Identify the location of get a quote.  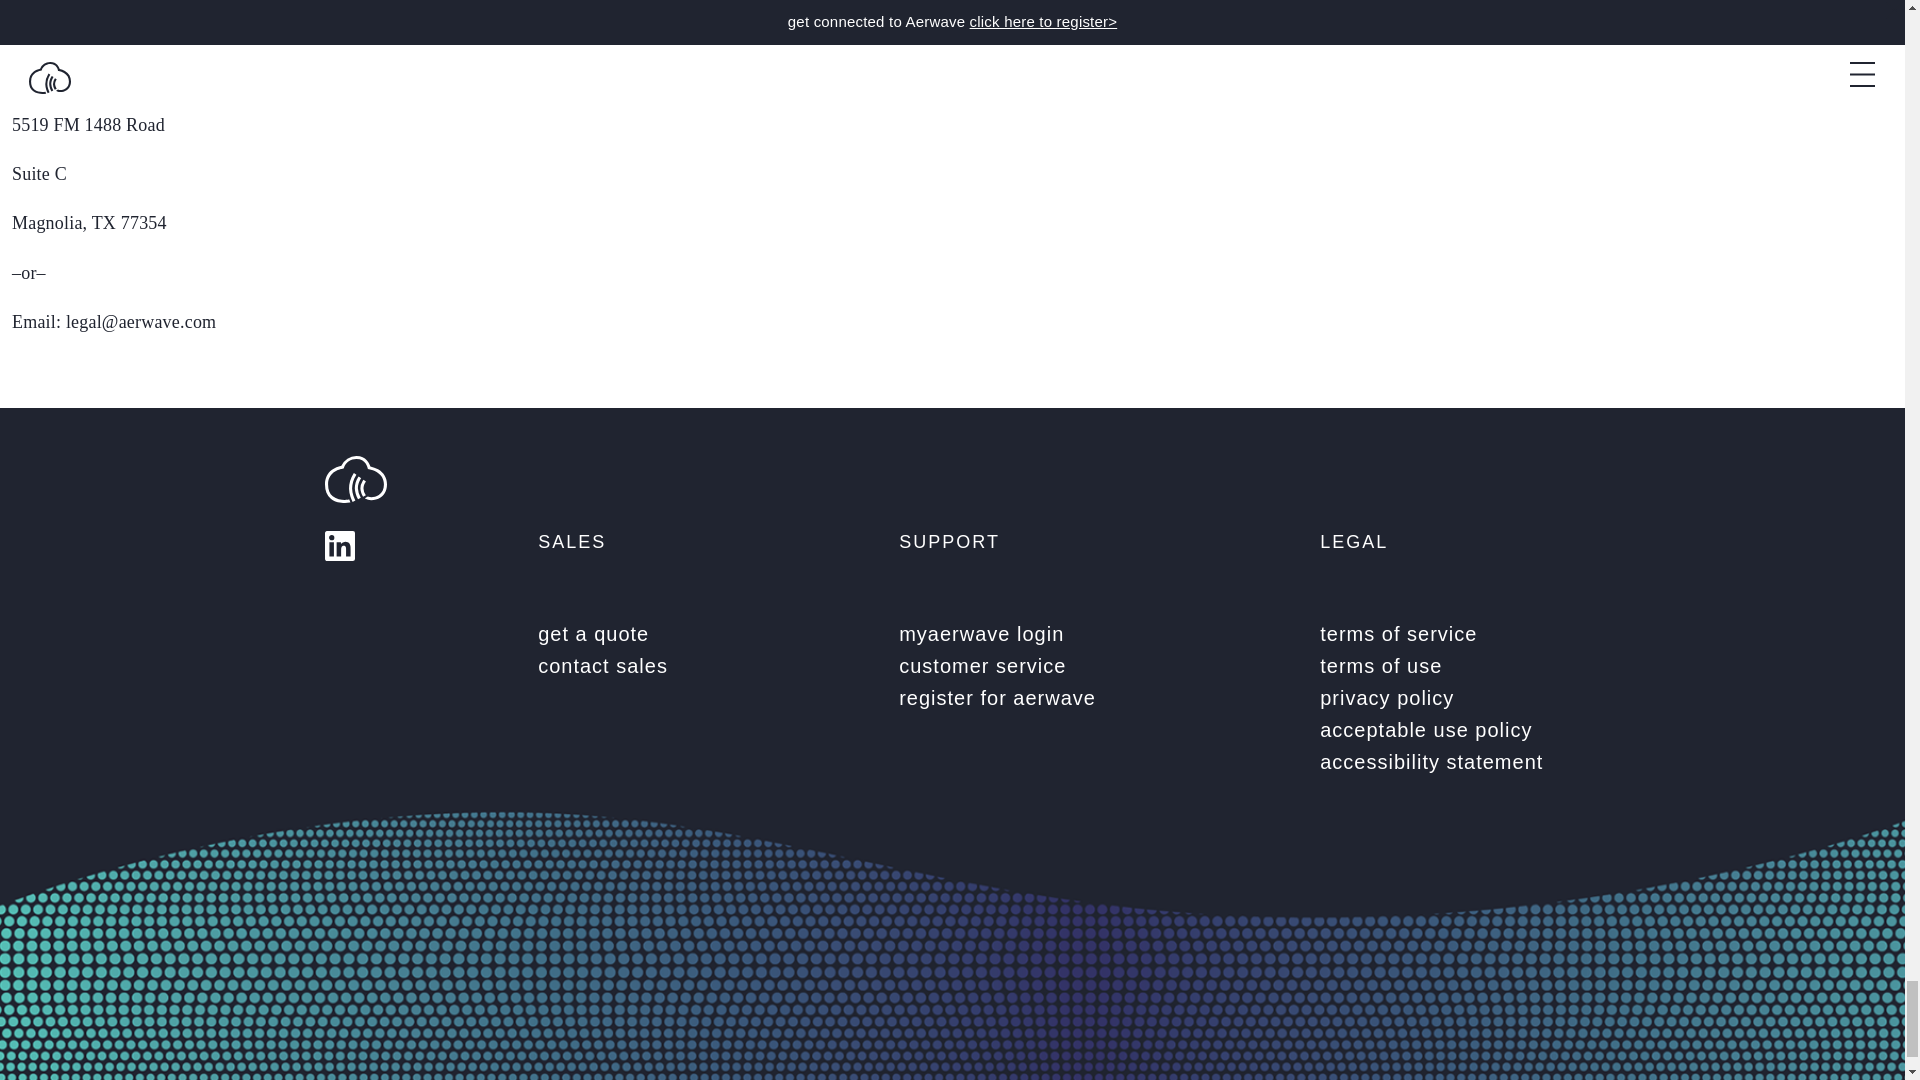
(685, 634).